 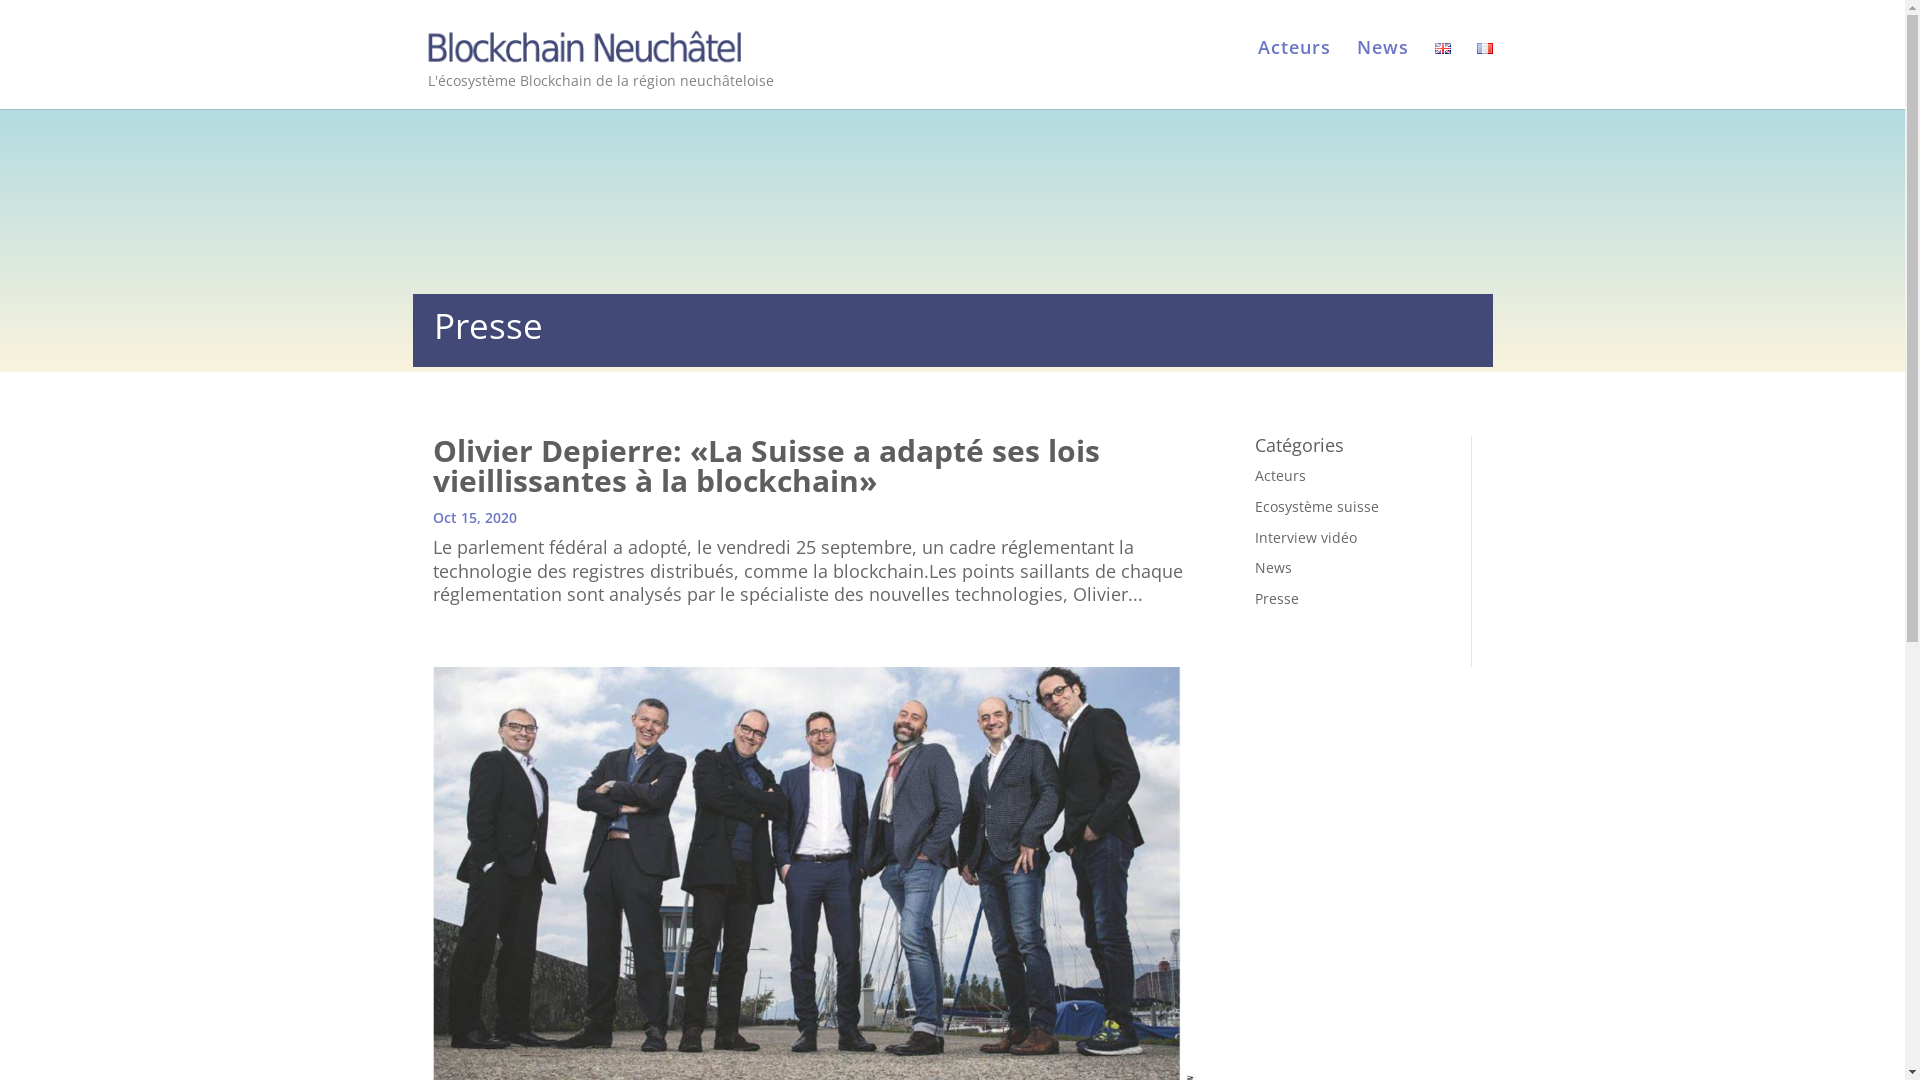 I want to click on News, so click(x=1274, y=568).